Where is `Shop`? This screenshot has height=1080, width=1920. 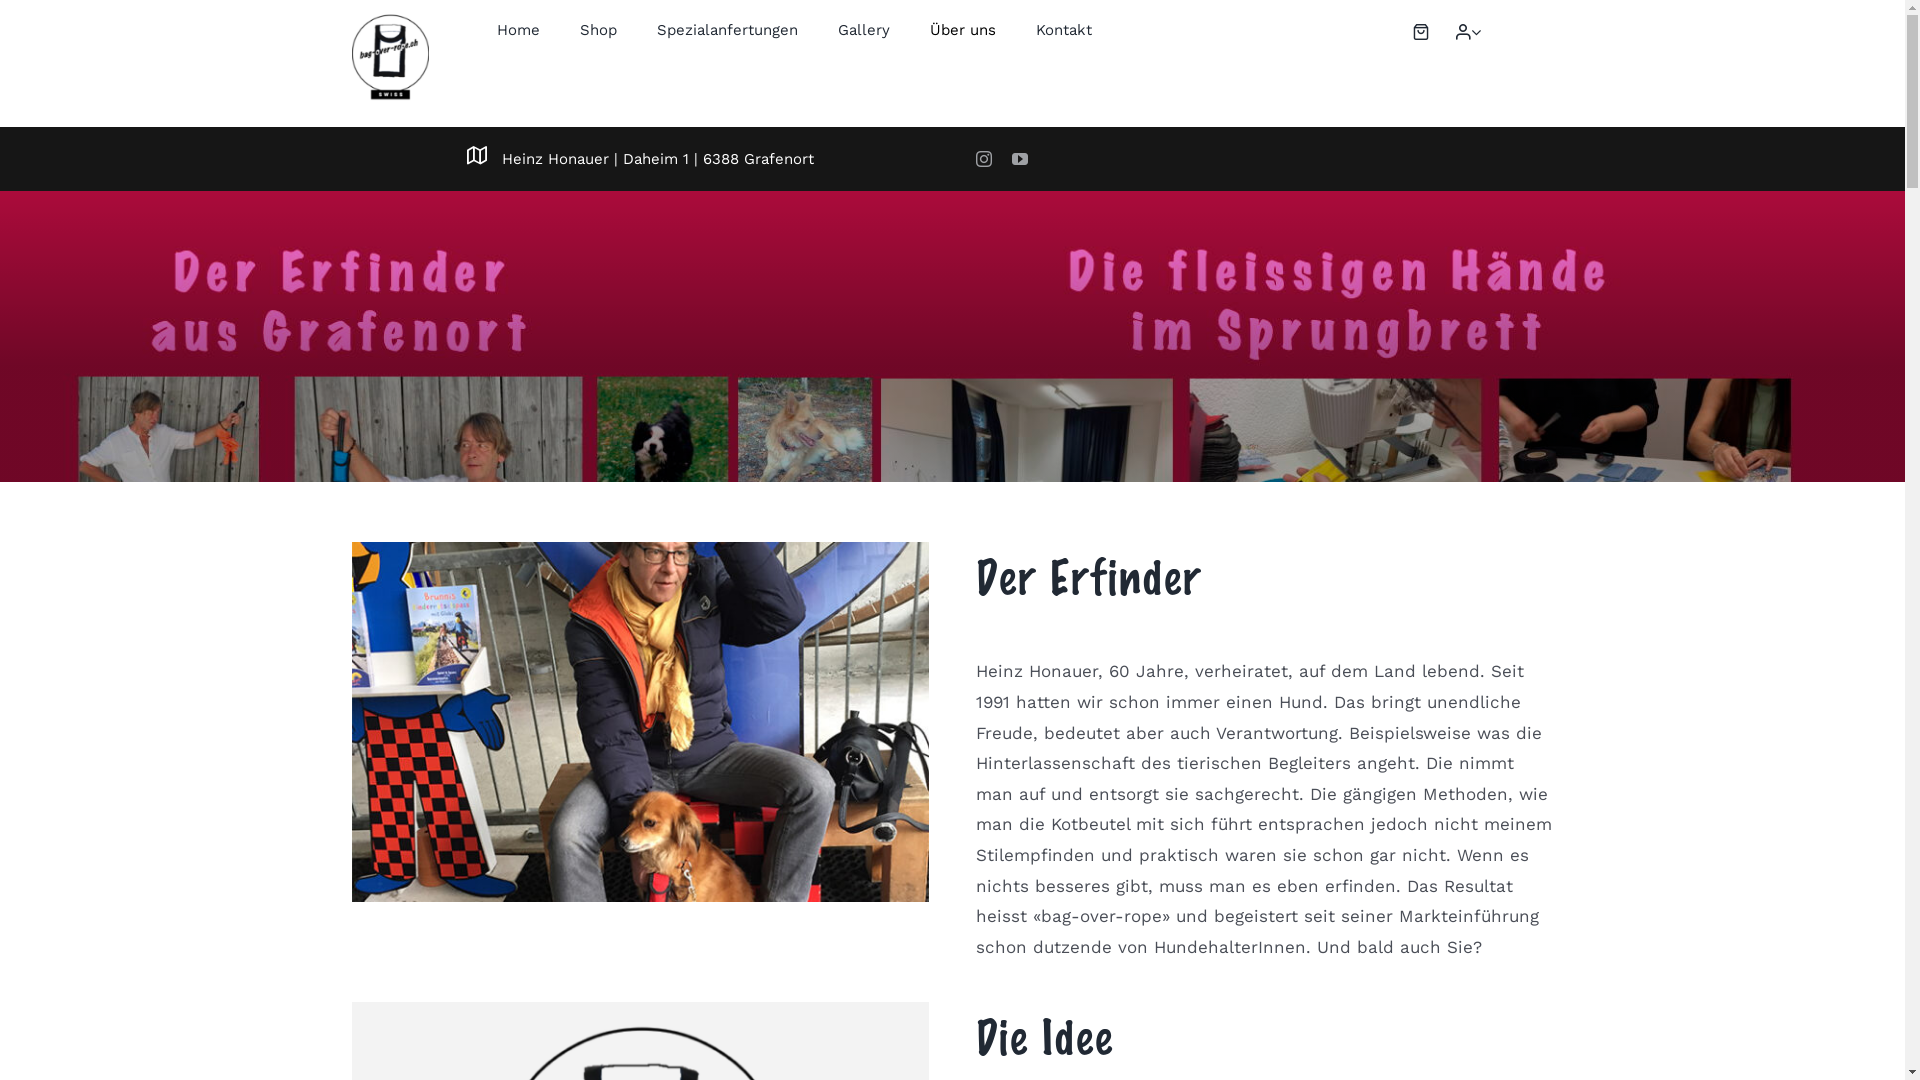 Shop is located at coordinates (598, 30).